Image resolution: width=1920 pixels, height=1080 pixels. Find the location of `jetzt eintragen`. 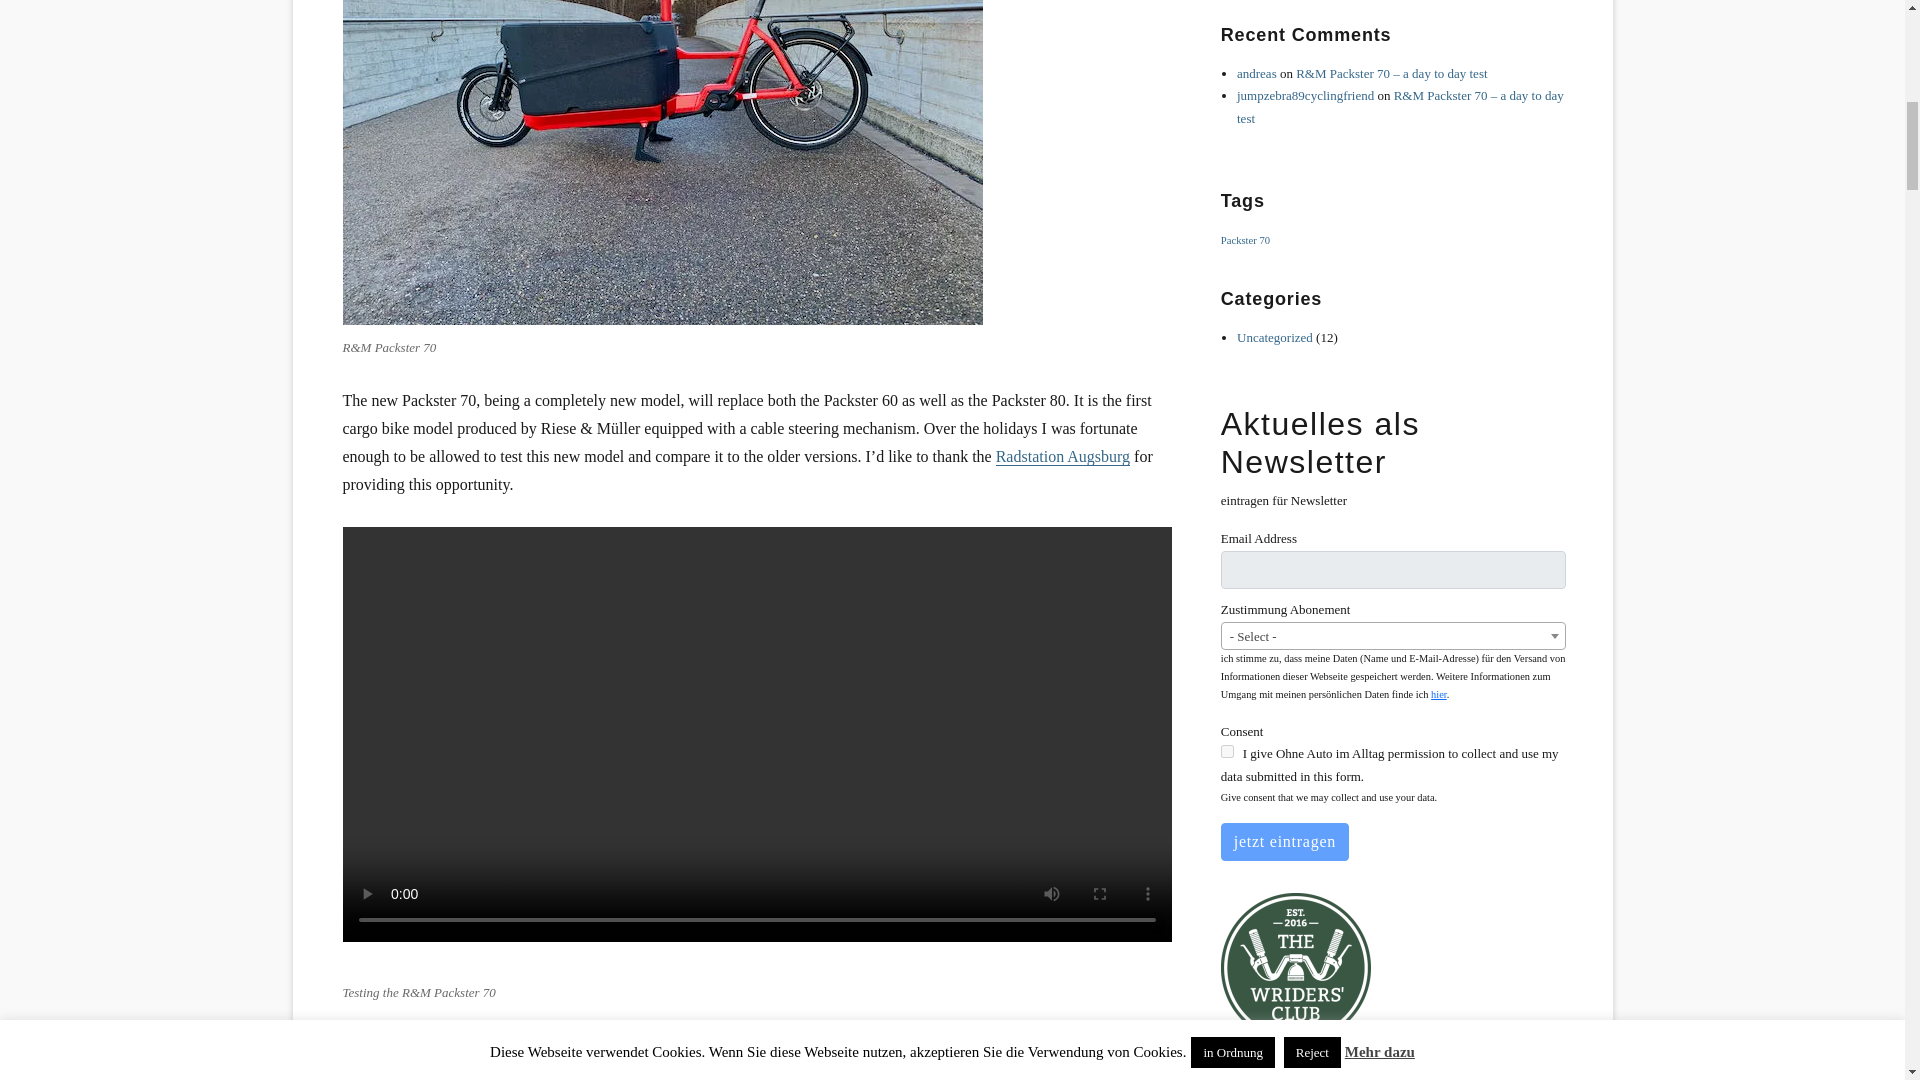

jetzt eintragen is located at coordinates (1285, 841).